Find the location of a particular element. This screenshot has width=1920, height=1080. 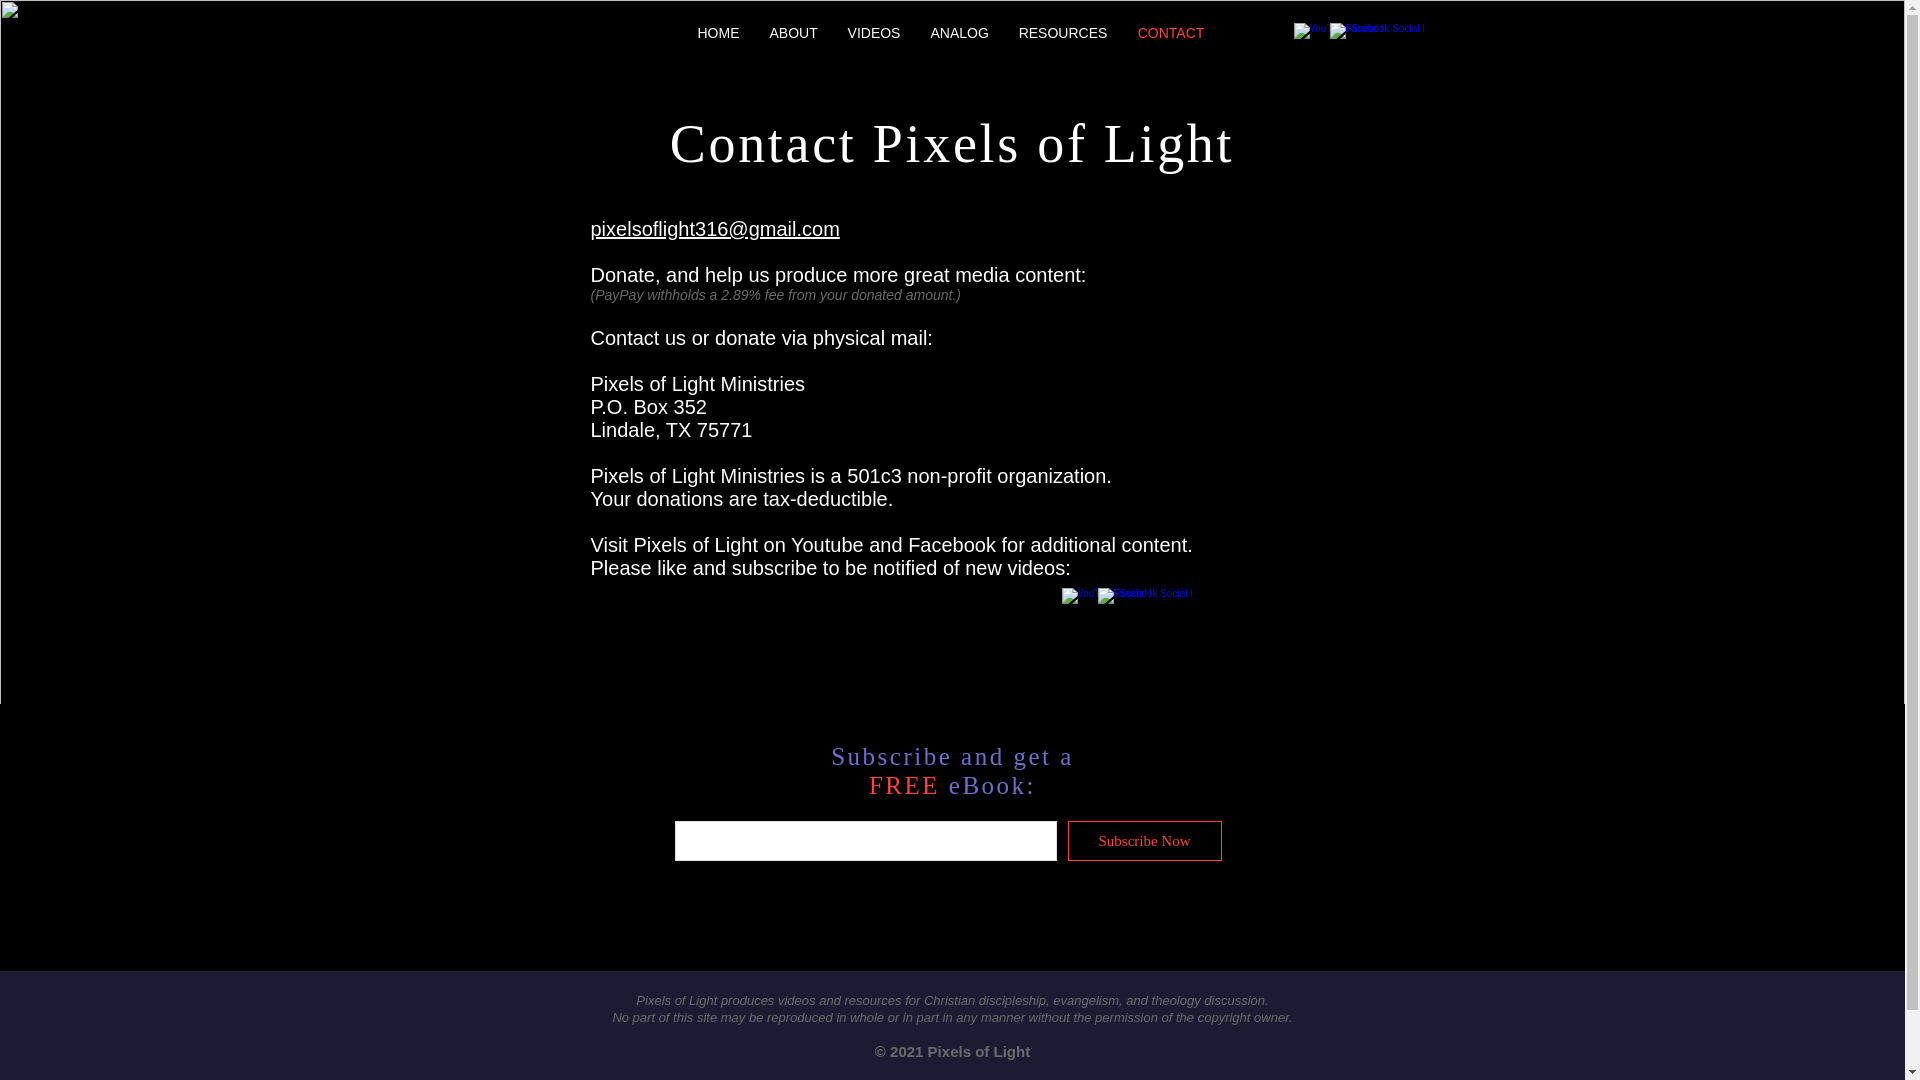

Subscribe Now is located at coordinates (1144, 840).